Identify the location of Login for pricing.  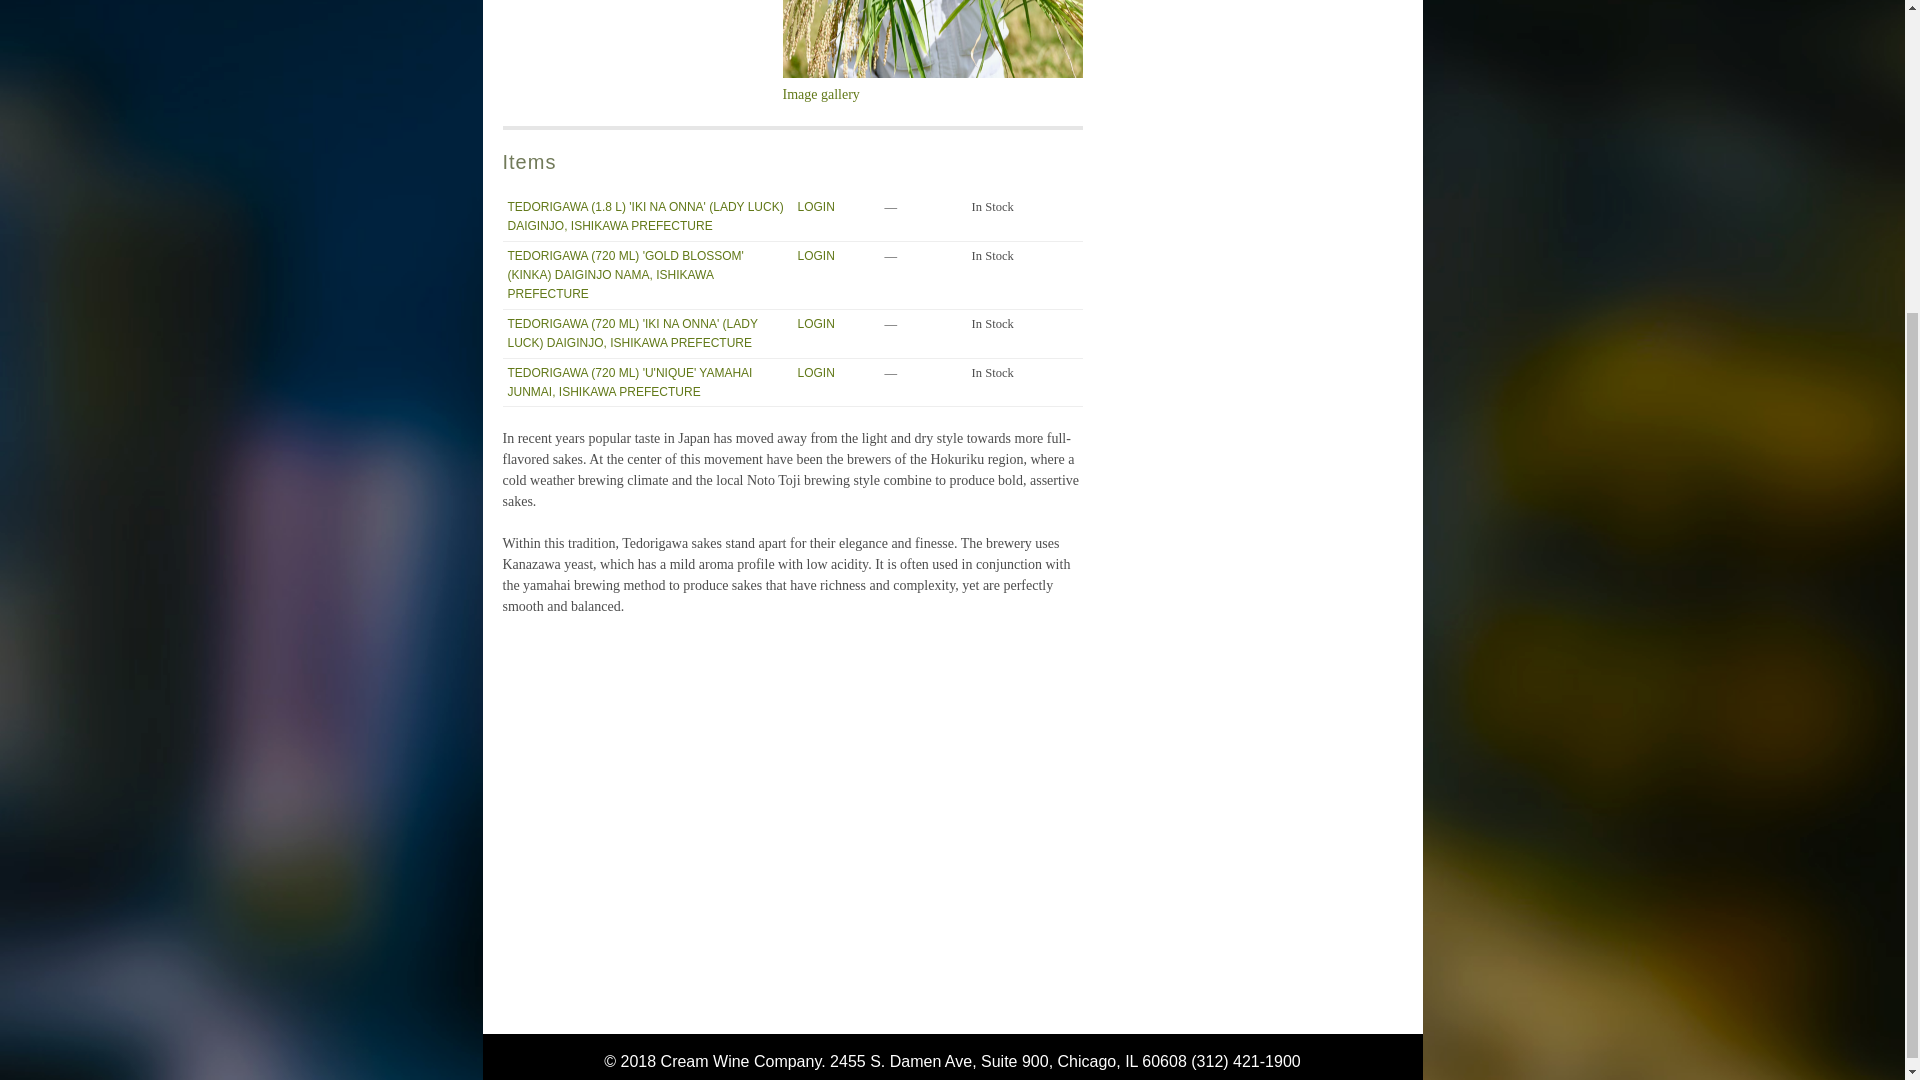
(816, 256).